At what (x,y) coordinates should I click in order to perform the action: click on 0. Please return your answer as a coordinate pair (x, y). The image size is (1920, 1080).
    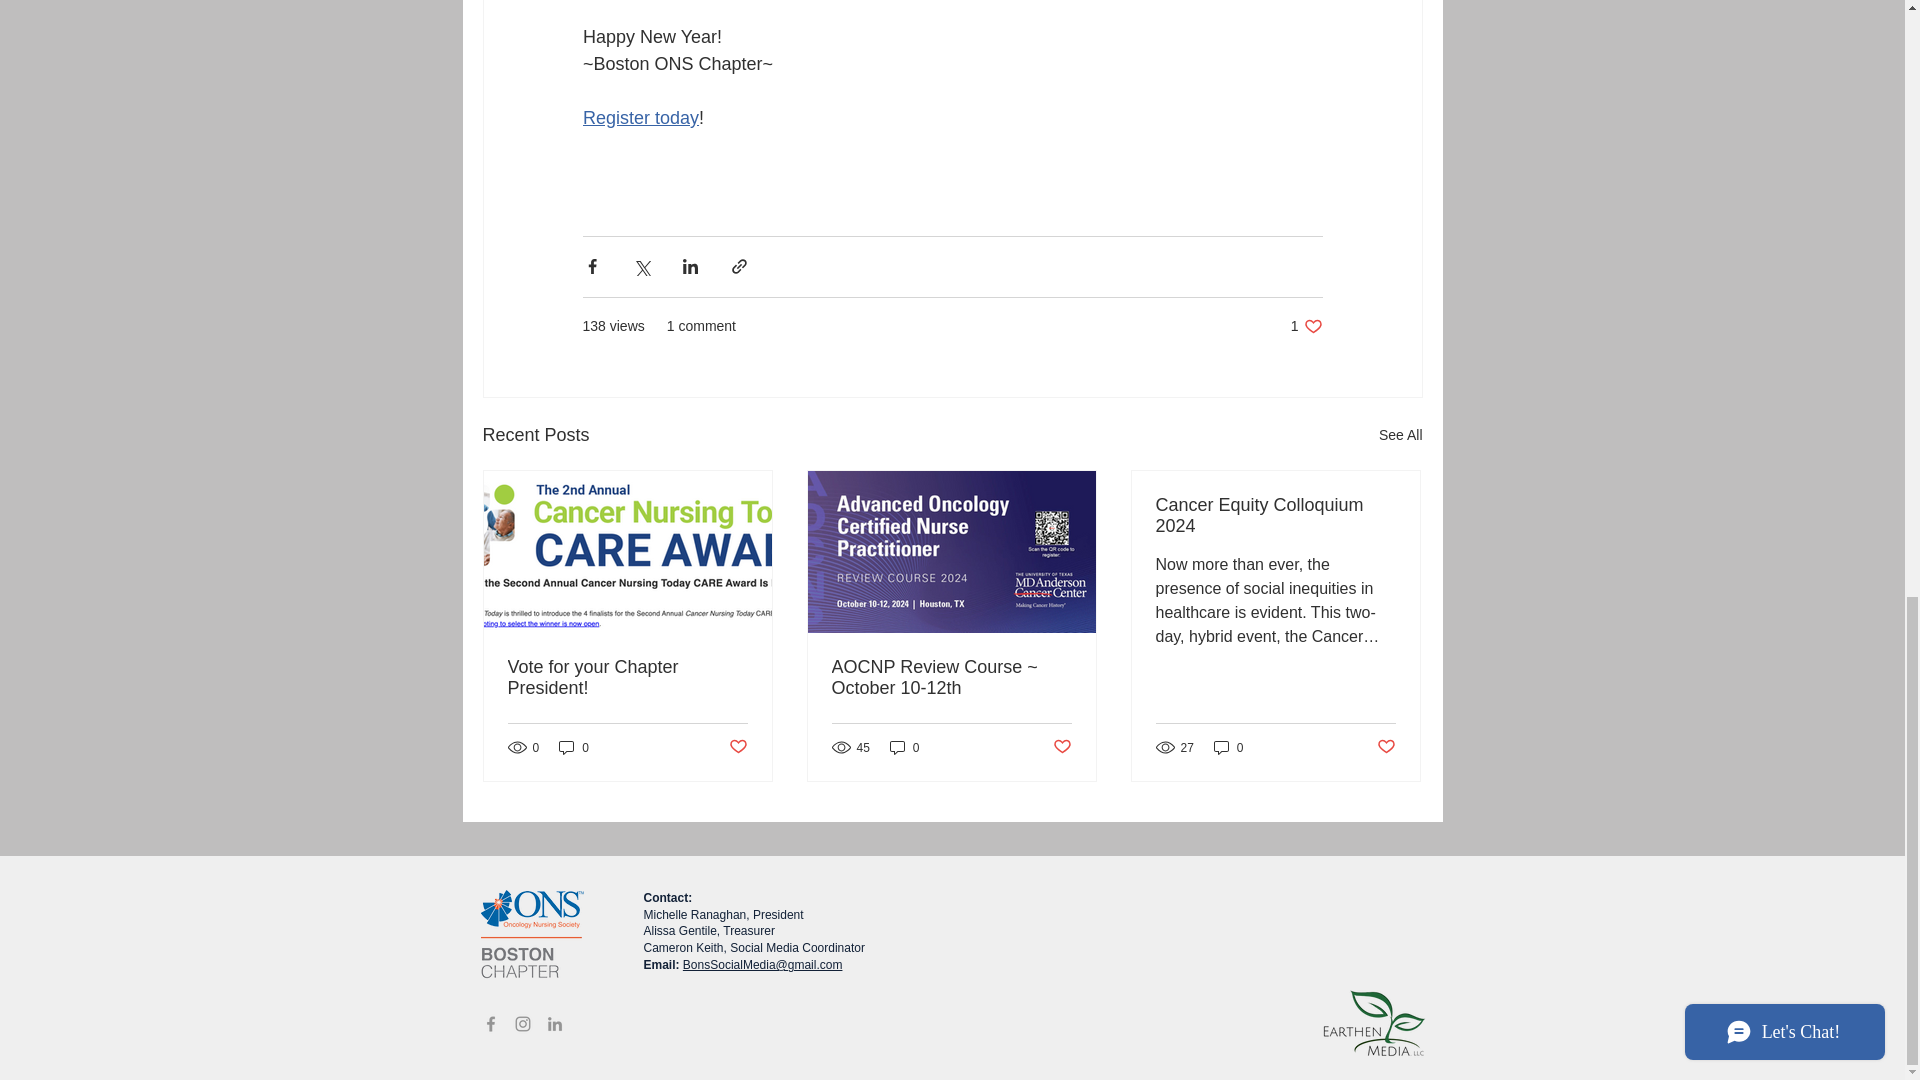
    Looking at the image, I should click on (640, 118).